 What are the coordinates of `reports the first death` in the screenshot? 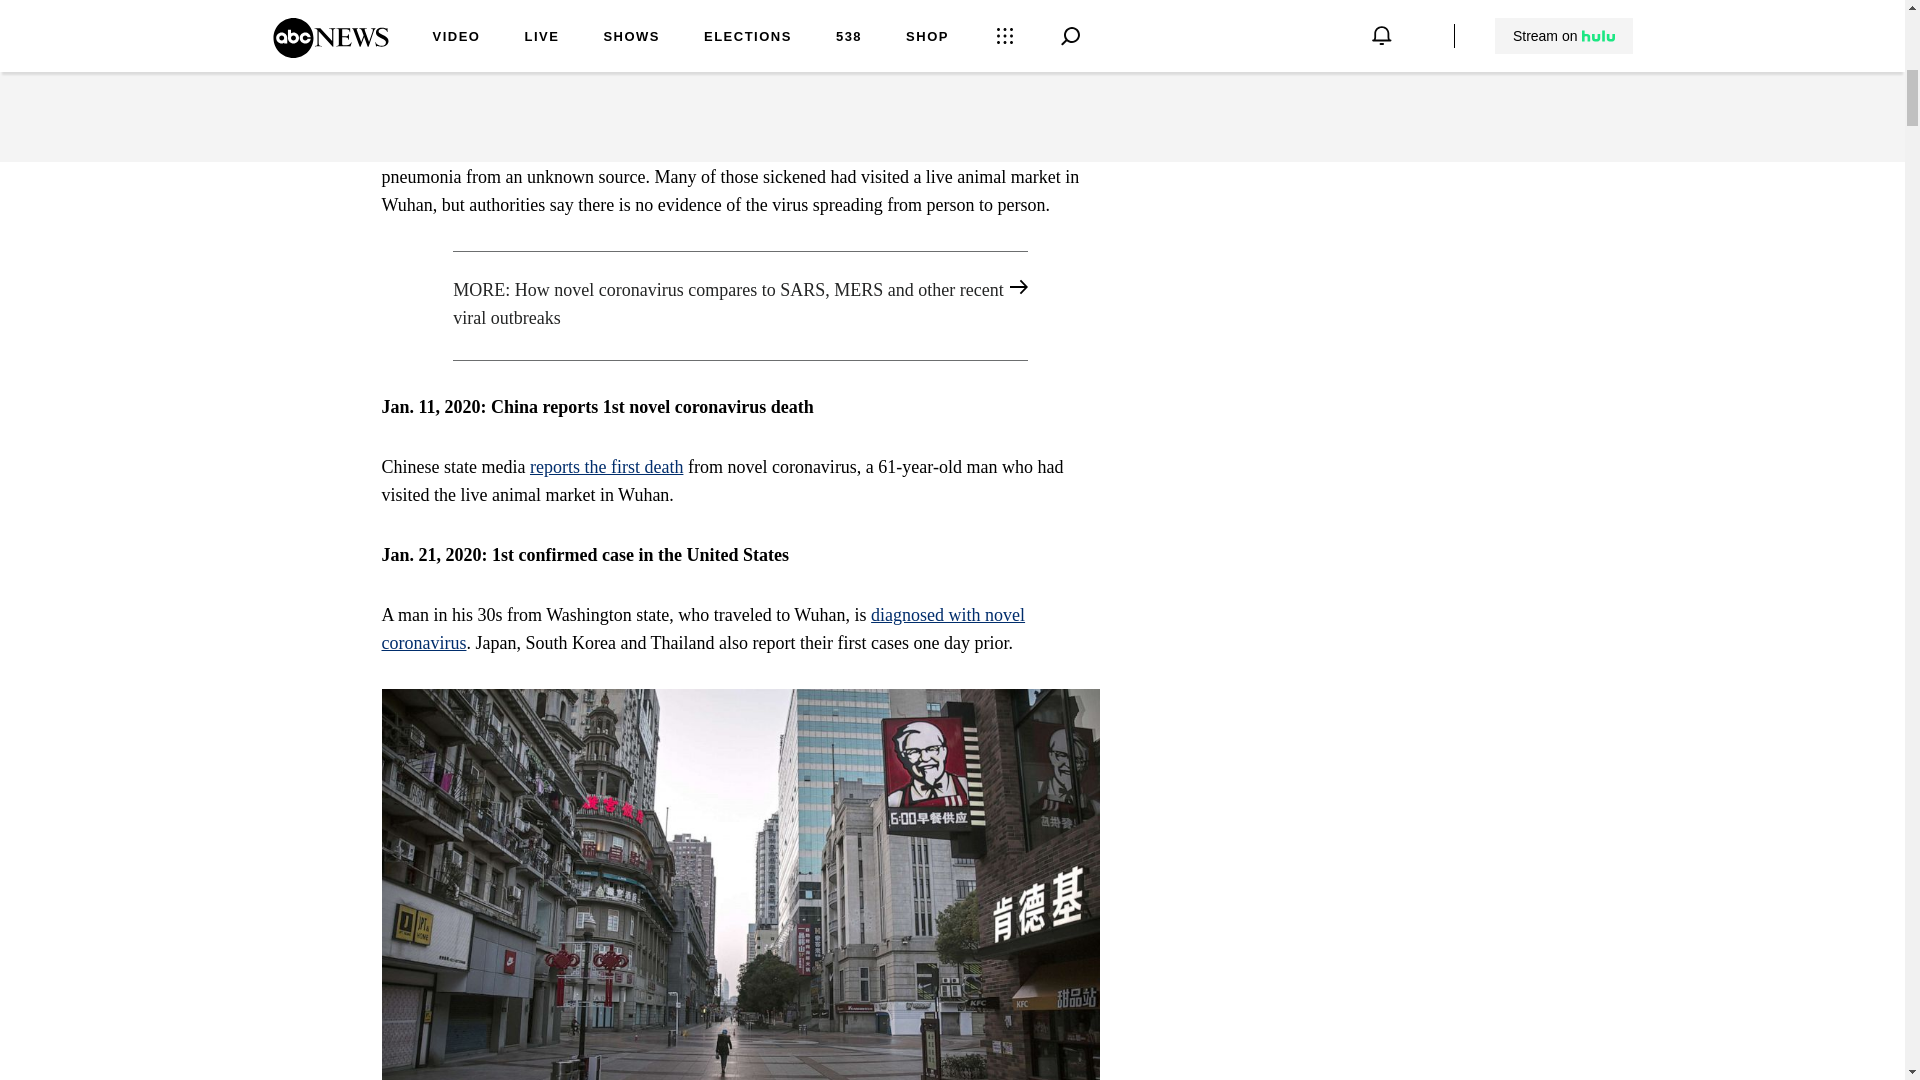 It's located at (606, 466).